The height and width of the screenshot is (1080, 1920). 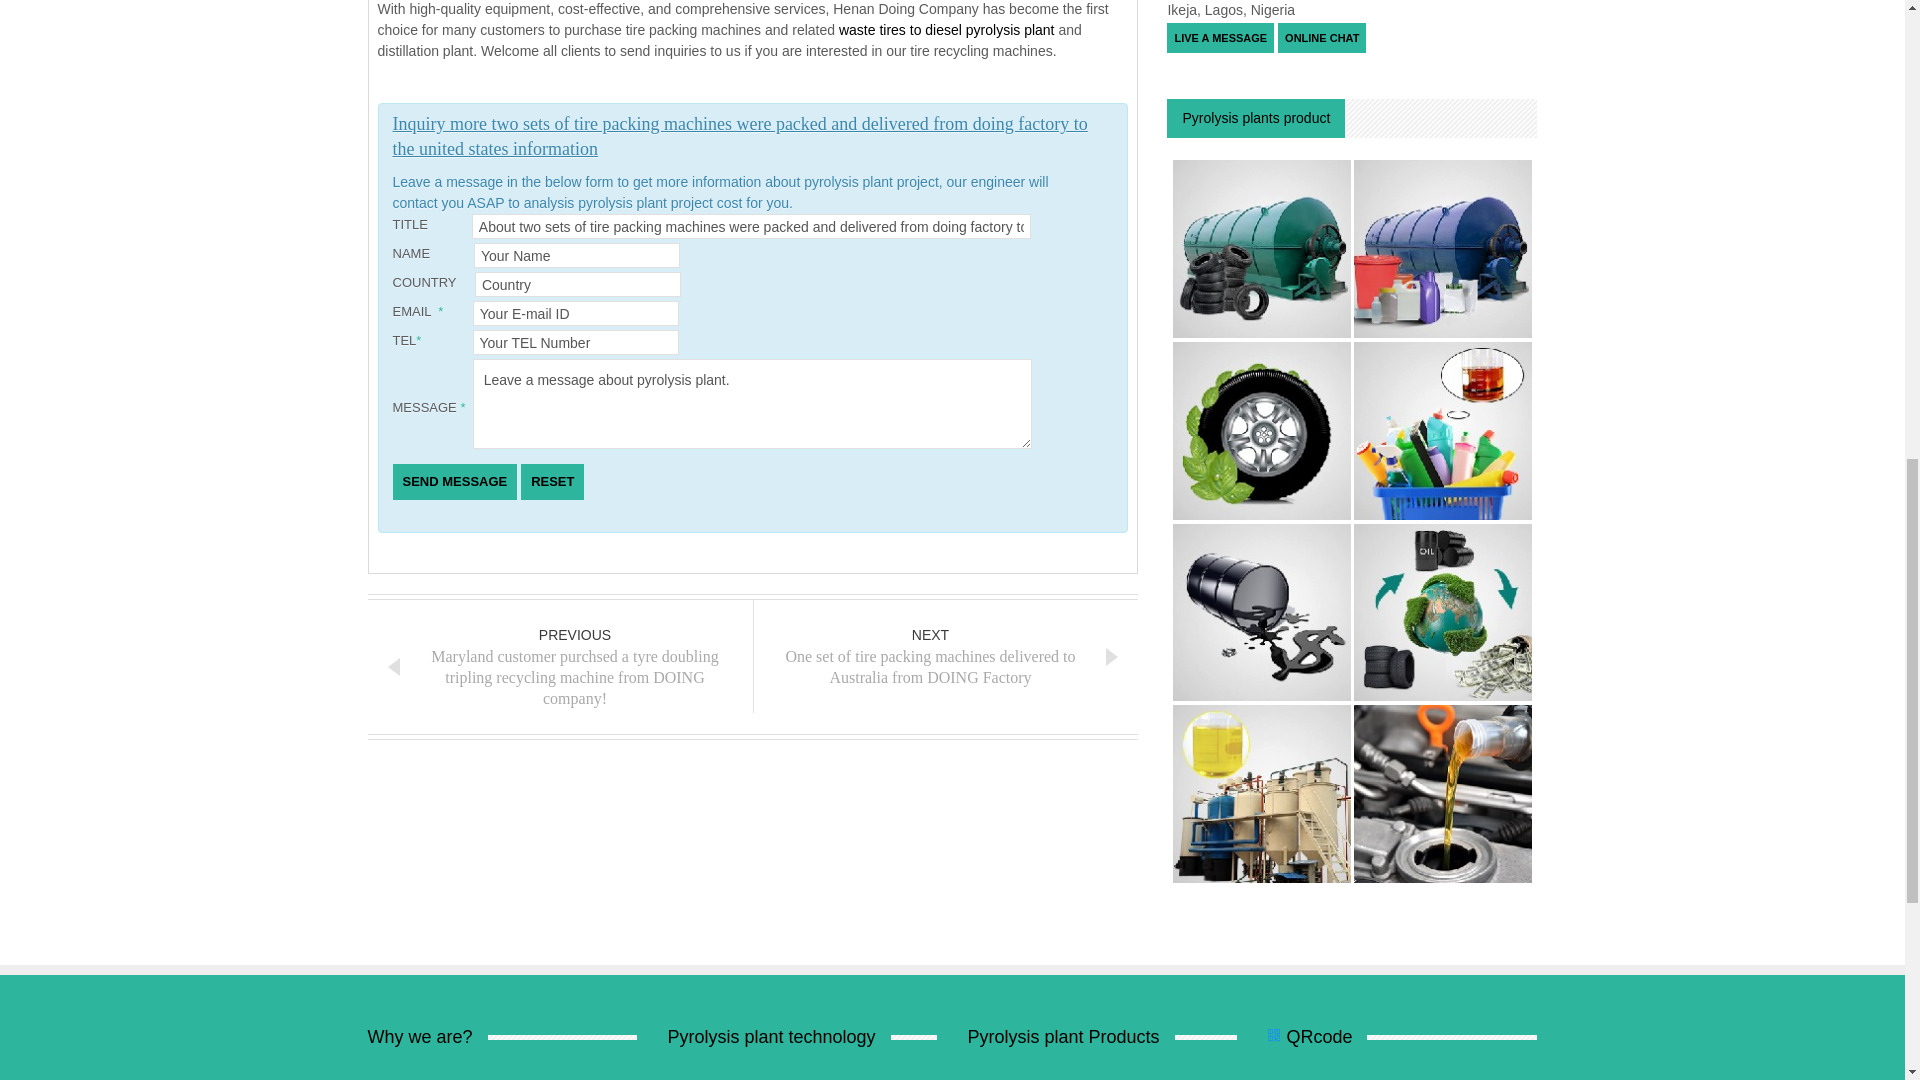 What do you see at coordinates (1442, 793) in the screenshot?
I see `Waste Oil refinery` at bounding box center [1442, 793].